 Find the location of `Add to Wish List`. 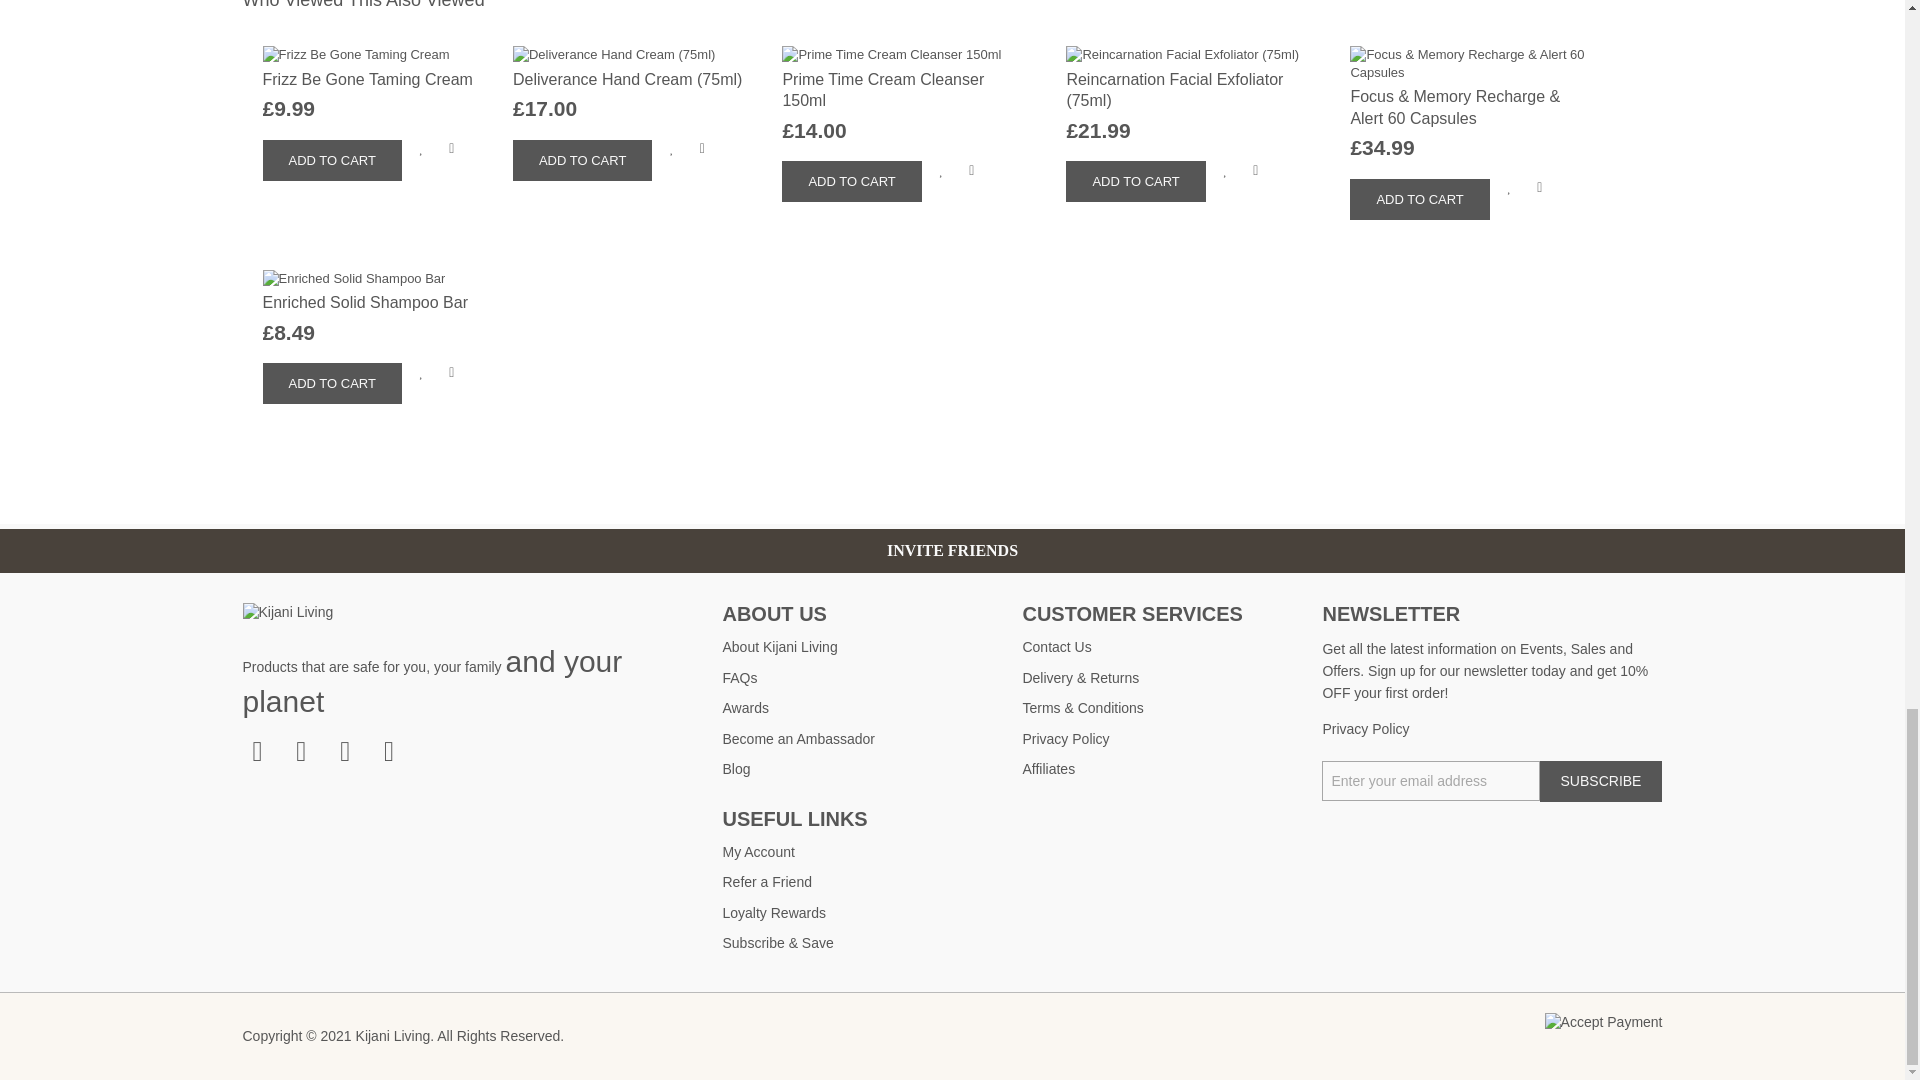

Add to Wish List is located at coordinates (672, 148).